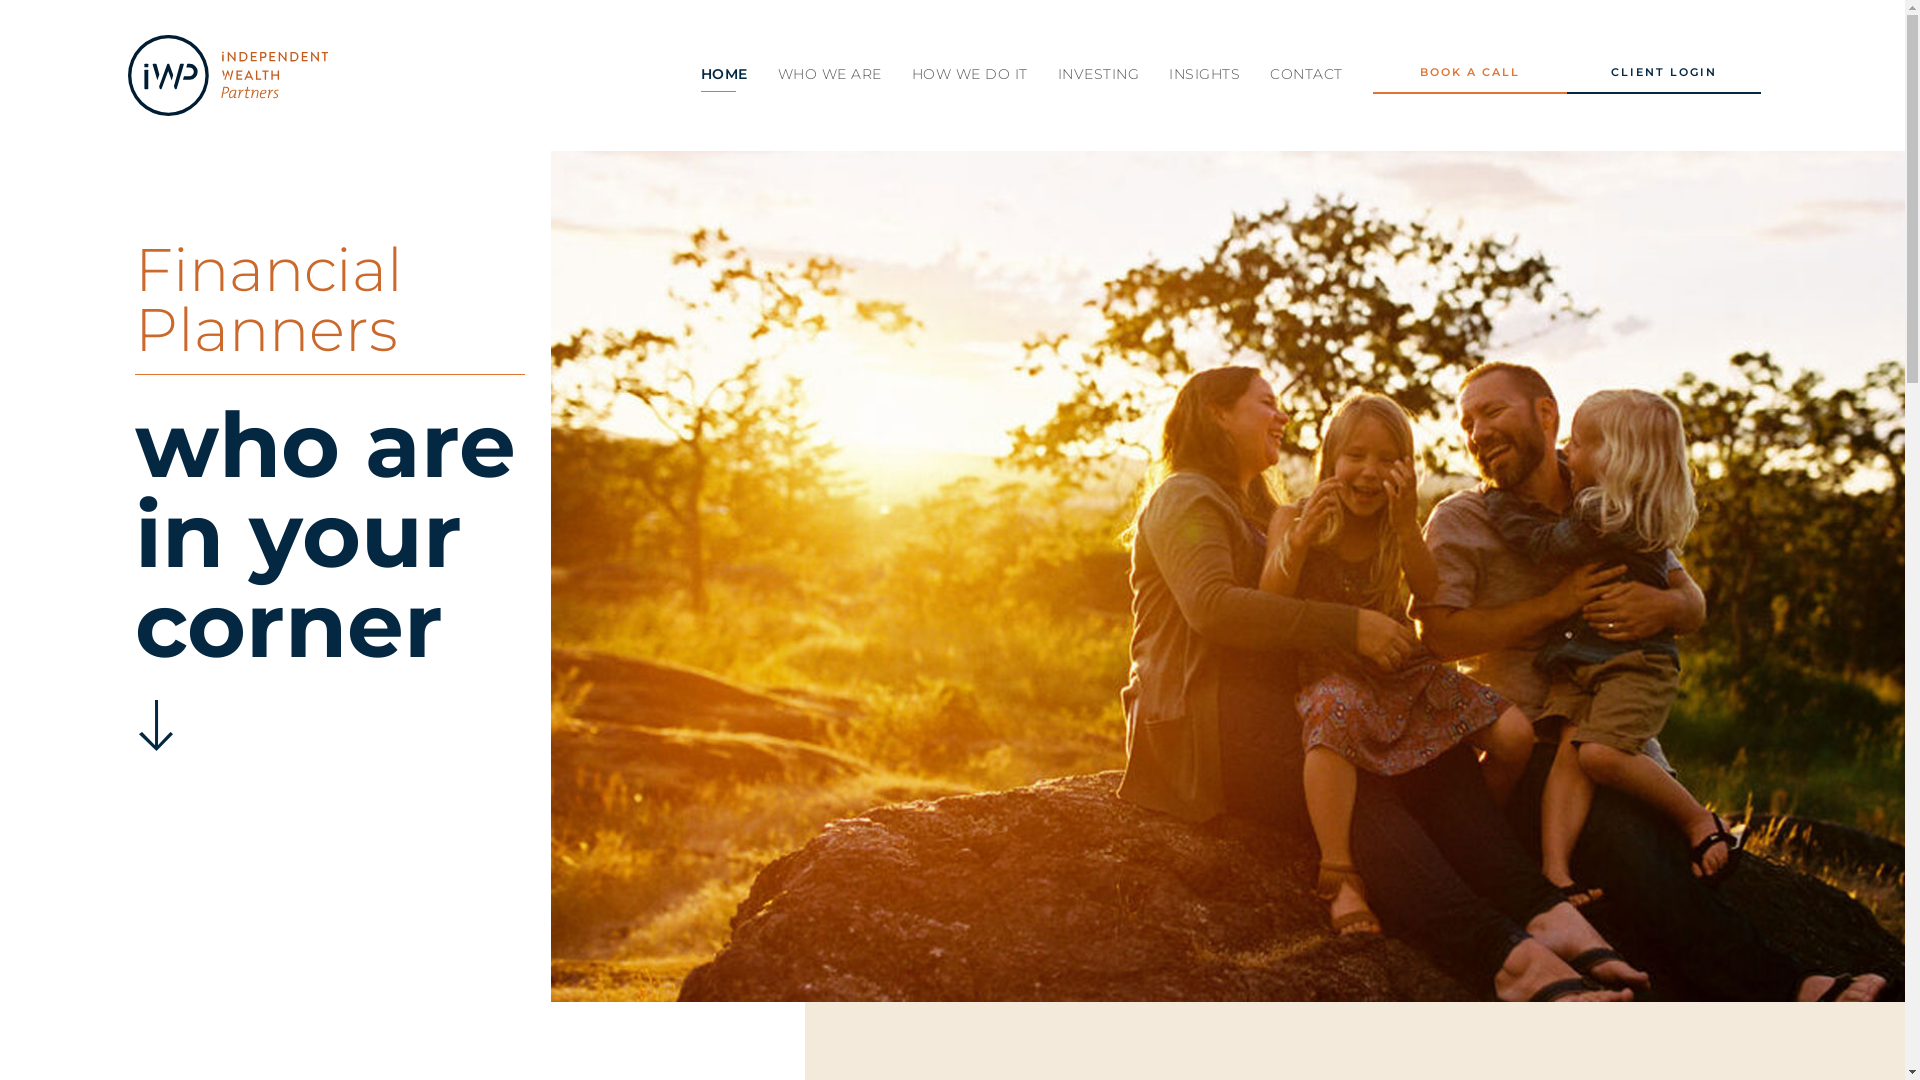  What do you see at coordinates (970, 74) in the screenshot?
I see `HOW WE DO IT` at bounding box center [970, 74].